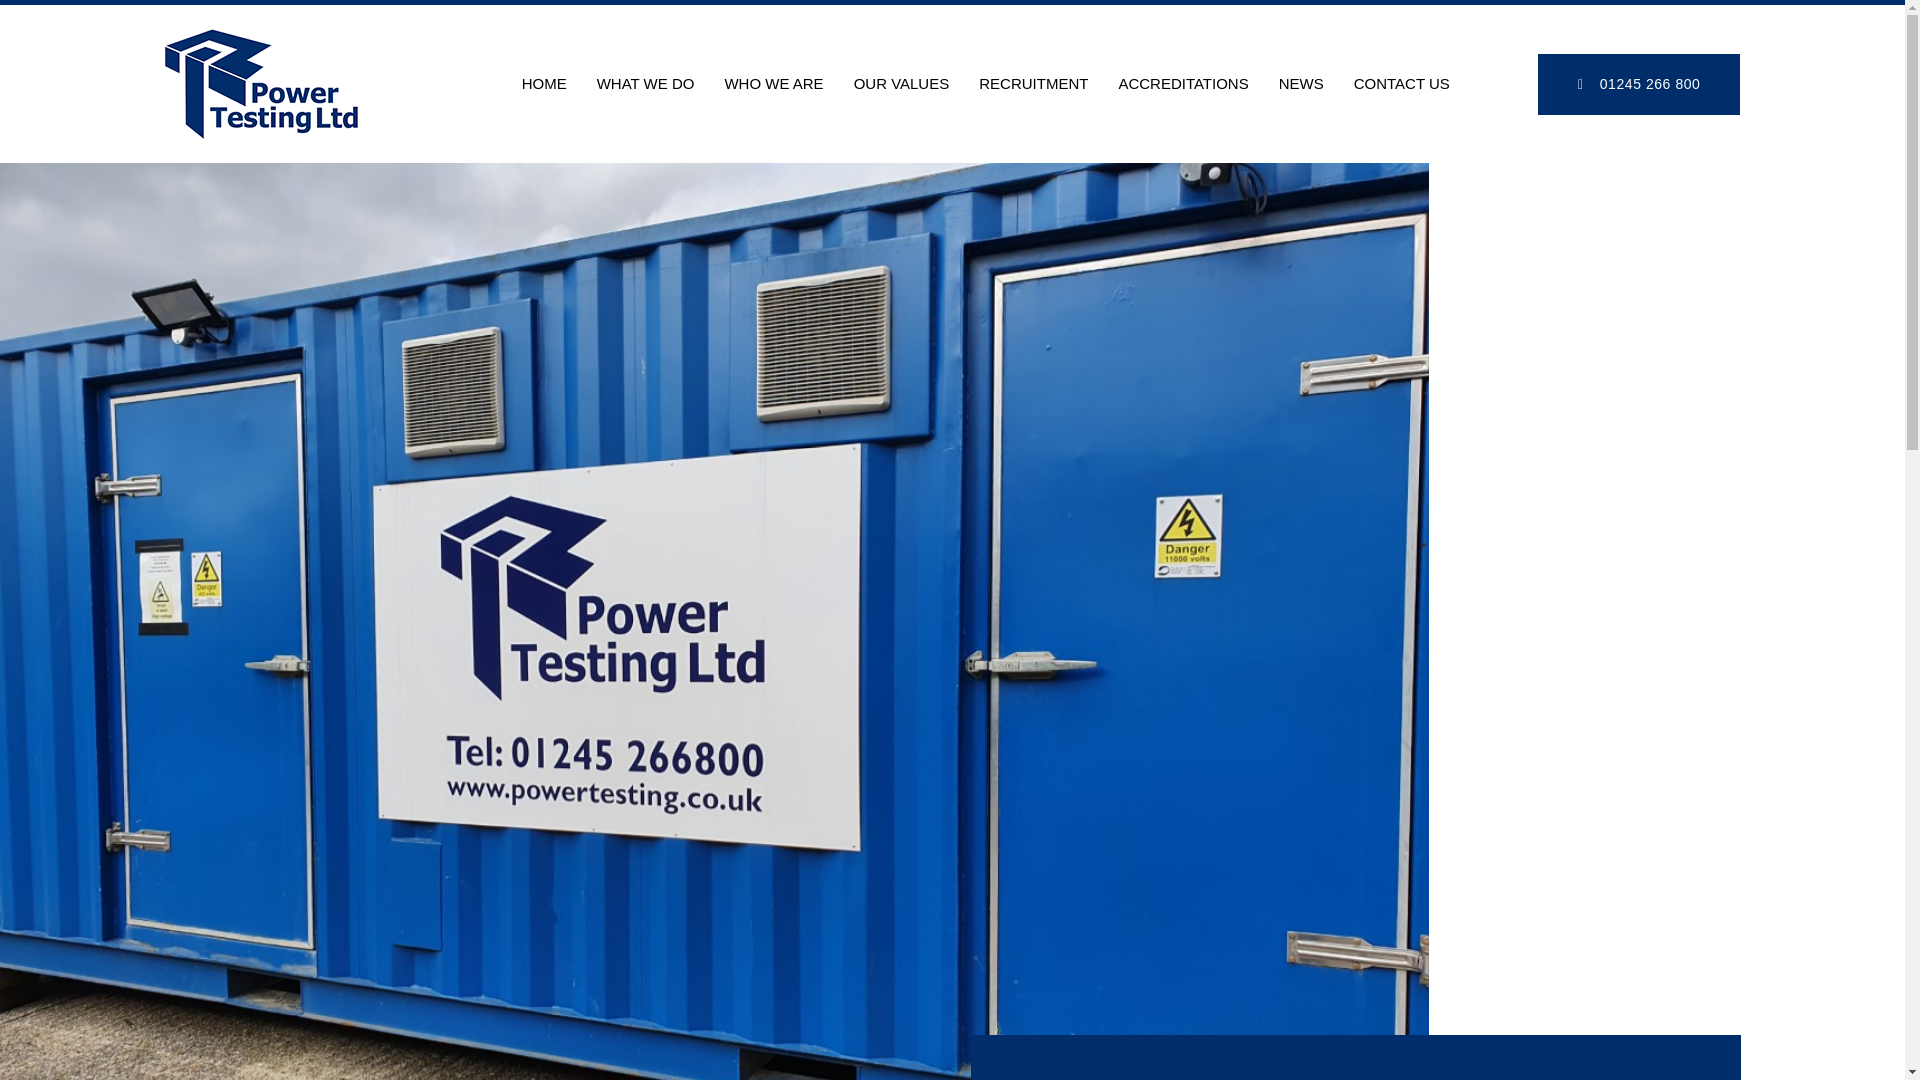 Image resolution: width=1920 pixels, height=1080 pixels. What do you see at coordinates (772, 84) in the screenshot?
I see `WHO WE ARE` at bounding box center [772, 84].